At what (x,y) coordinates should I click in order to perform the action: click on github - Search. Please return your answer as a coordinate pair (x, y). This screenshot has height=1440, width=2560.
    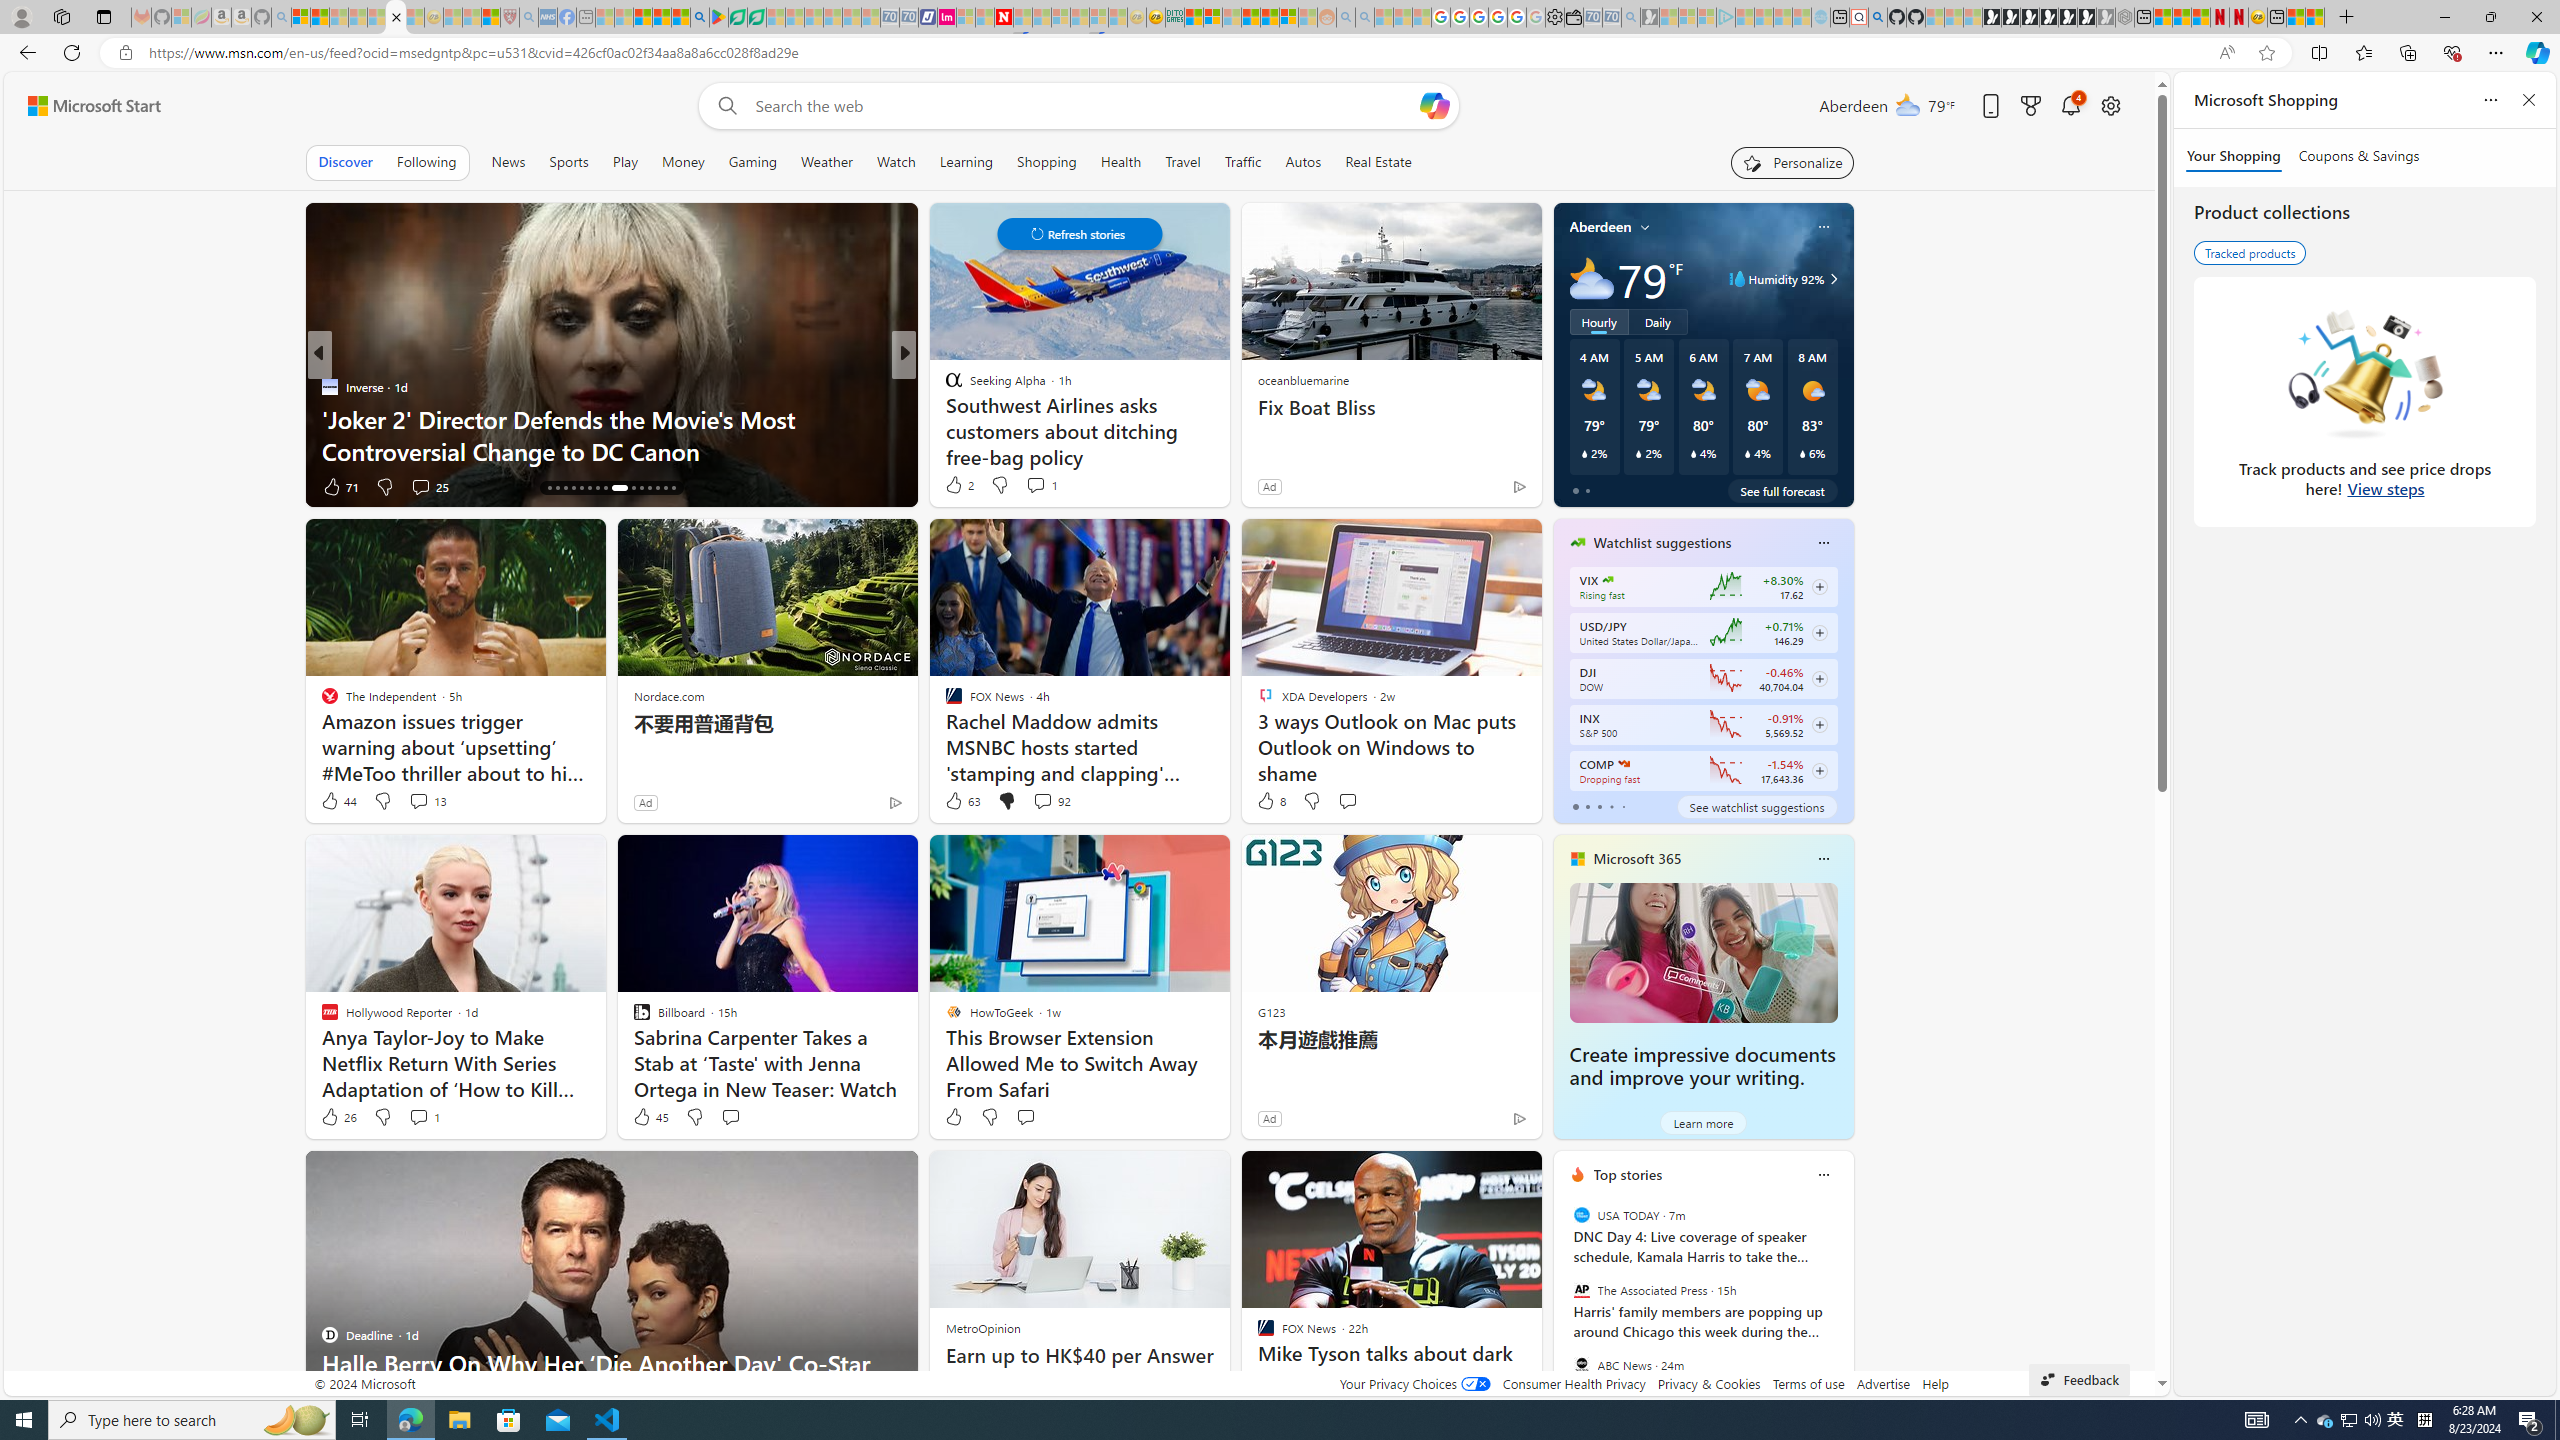
    Looking at the image, I should click on (1878, 17).